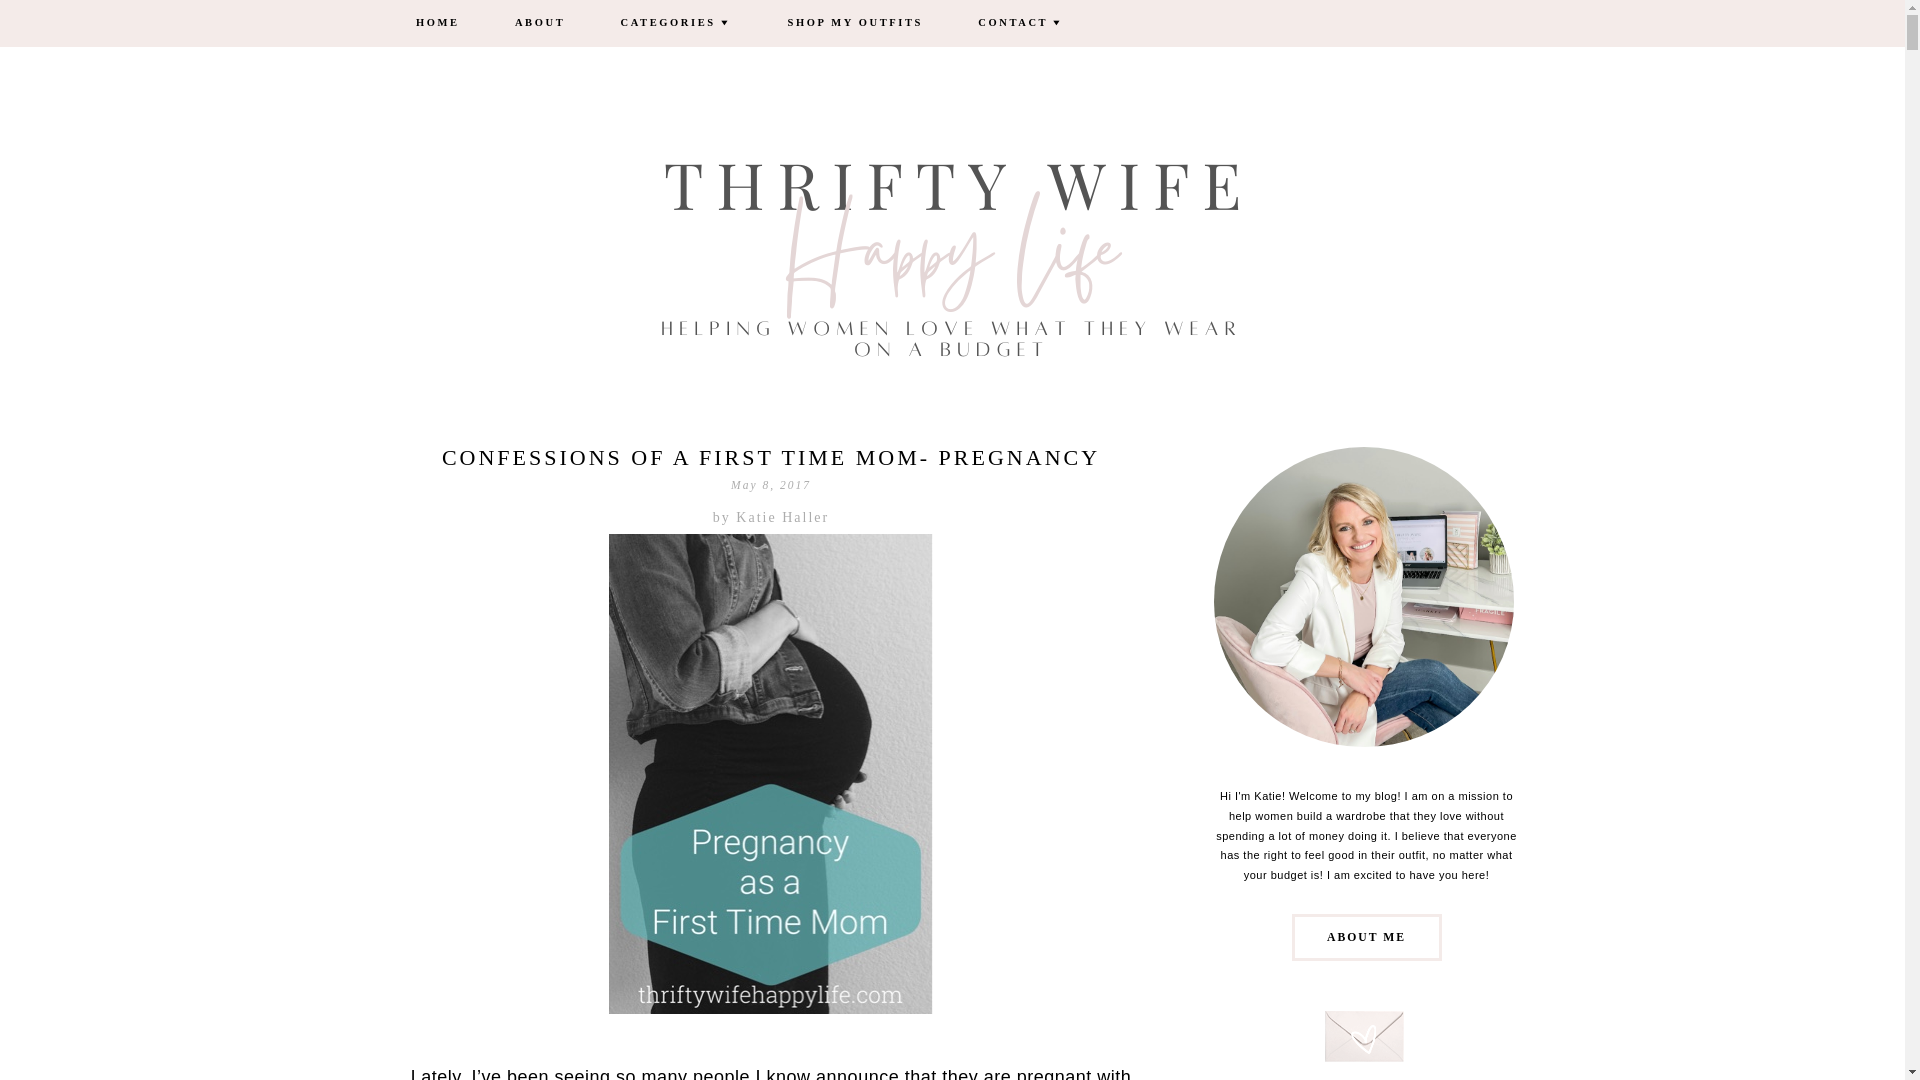 This screenshot has width=1920, height=1080. I want to click on ABOUT, so click(539, 24).